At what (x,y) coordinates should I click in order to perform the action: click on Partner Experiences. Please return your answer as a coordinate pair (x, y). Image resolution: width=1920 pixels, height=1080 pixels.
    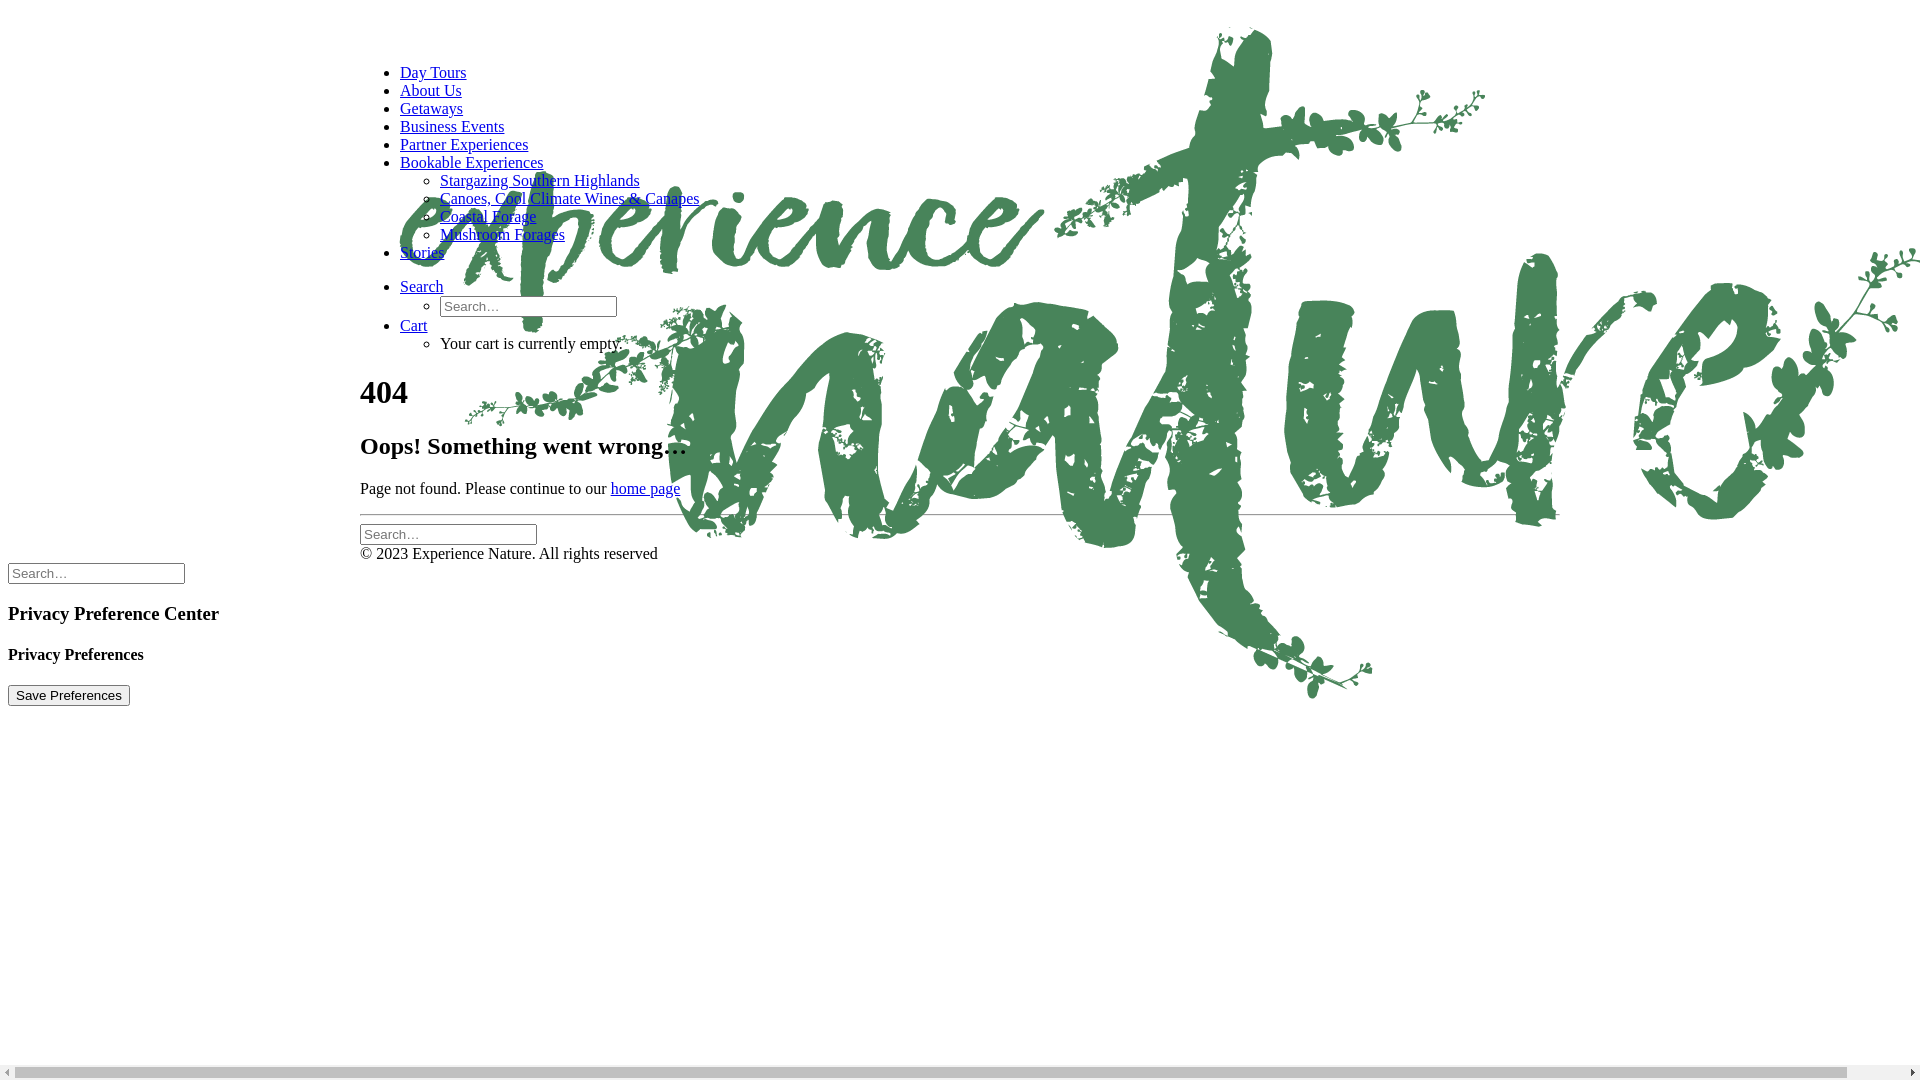
    Looking at the image, I should click on (464, 144).